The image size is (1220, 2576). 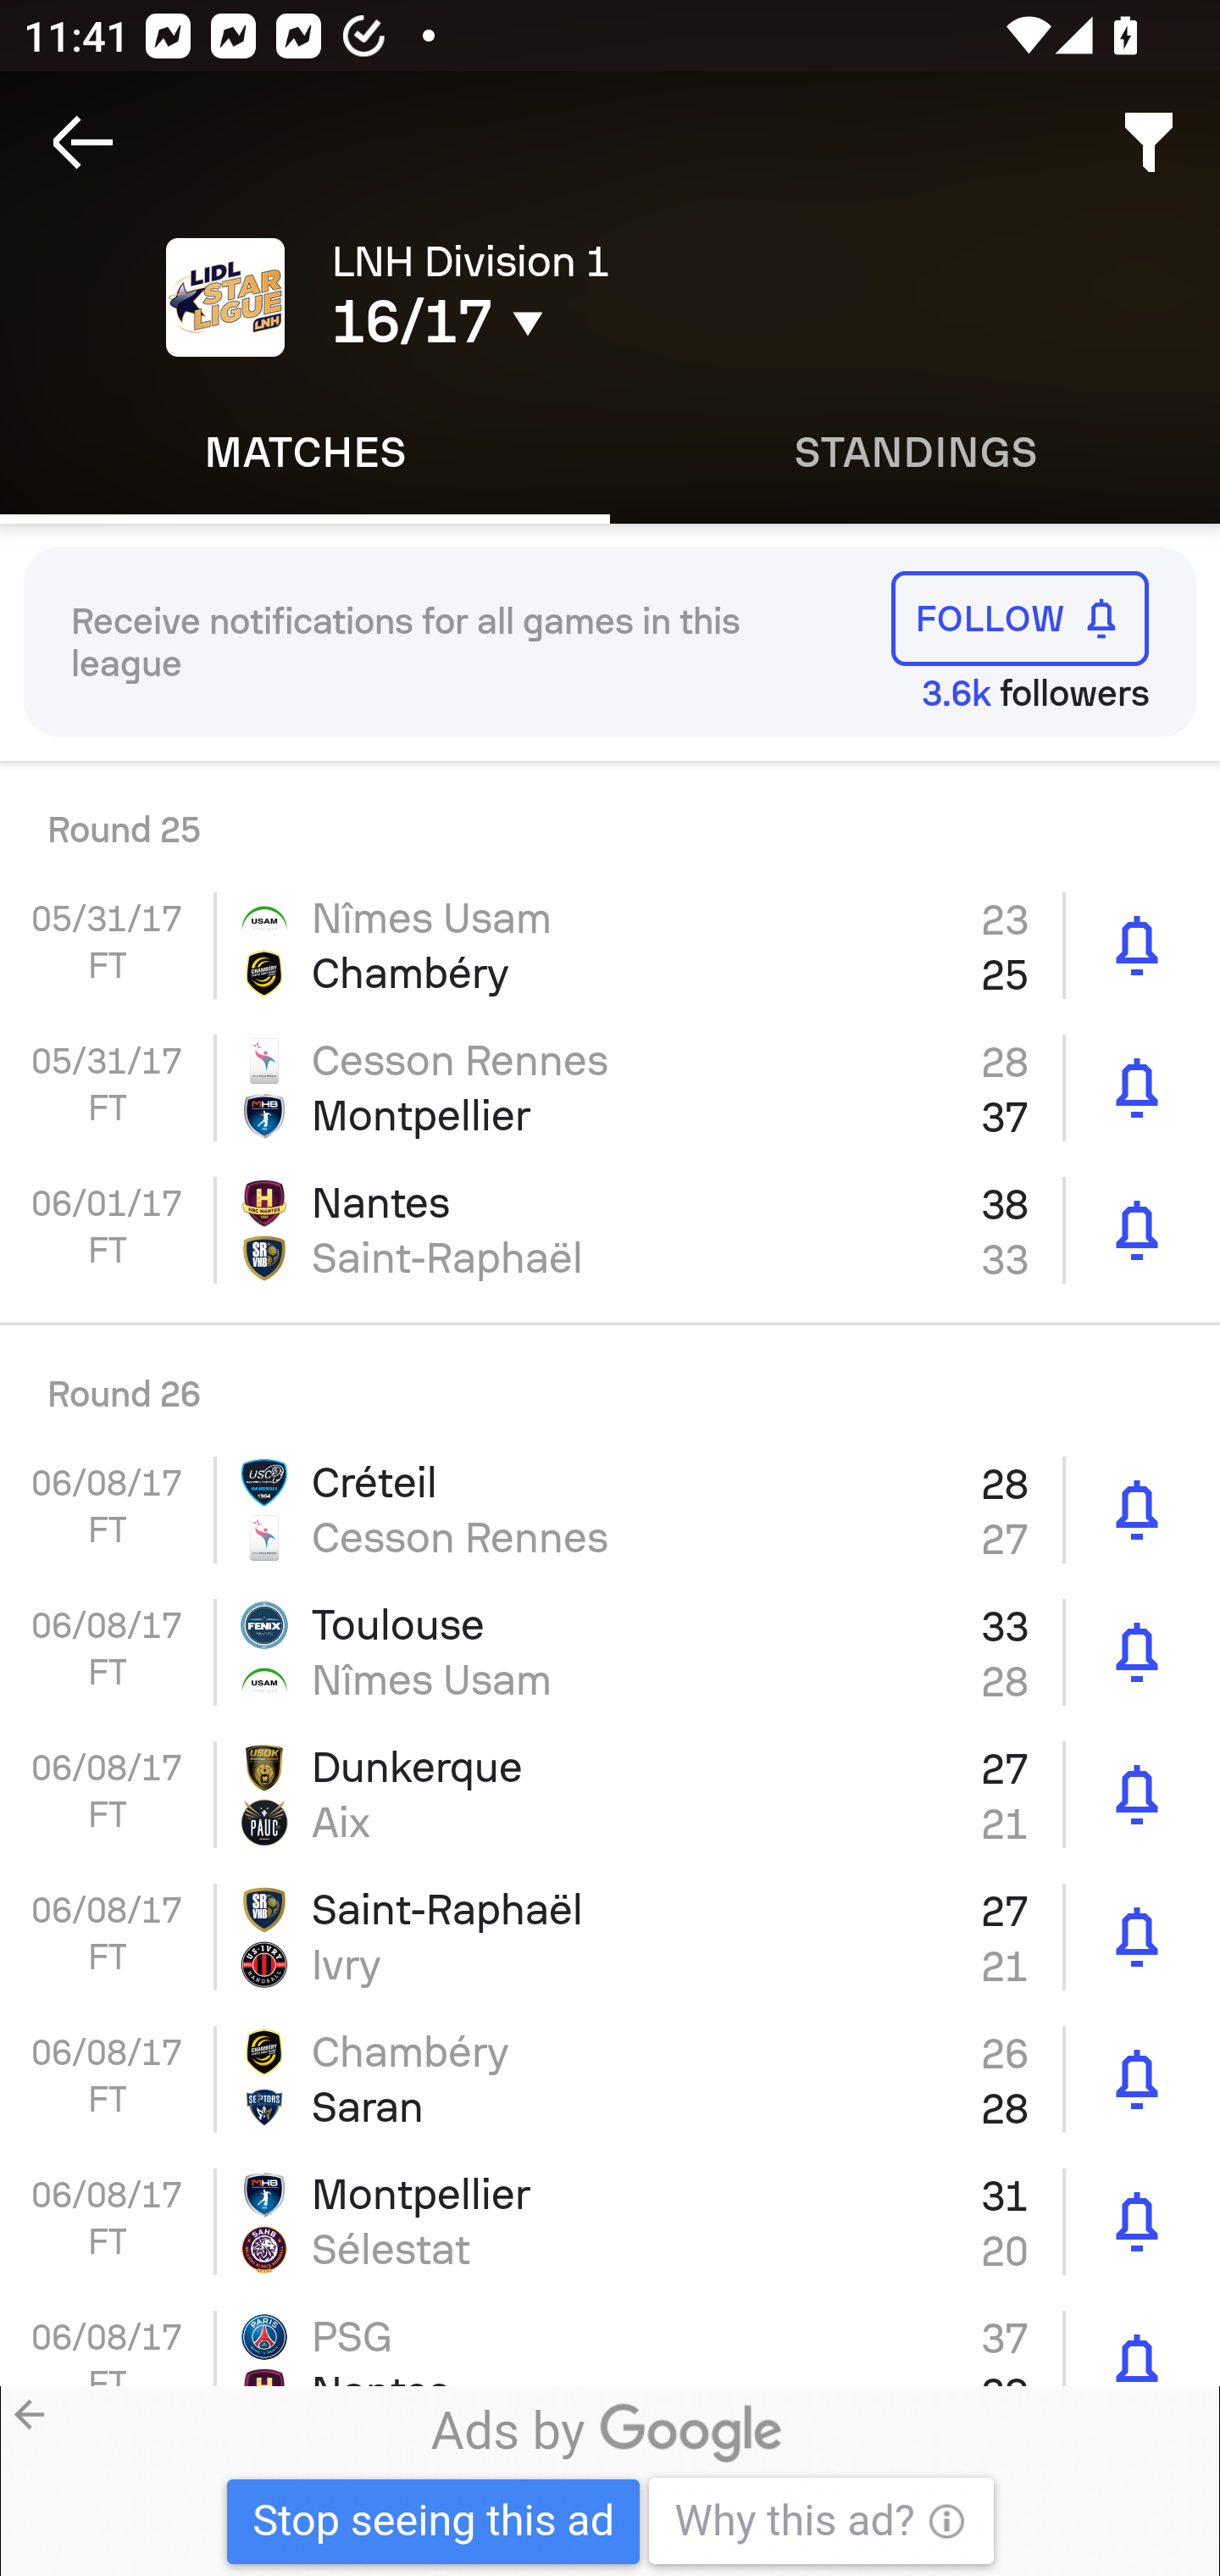 What do you see at coordinates (574, 322) in the screenshot?
I see `16/17` at bounding box center [574, 322].